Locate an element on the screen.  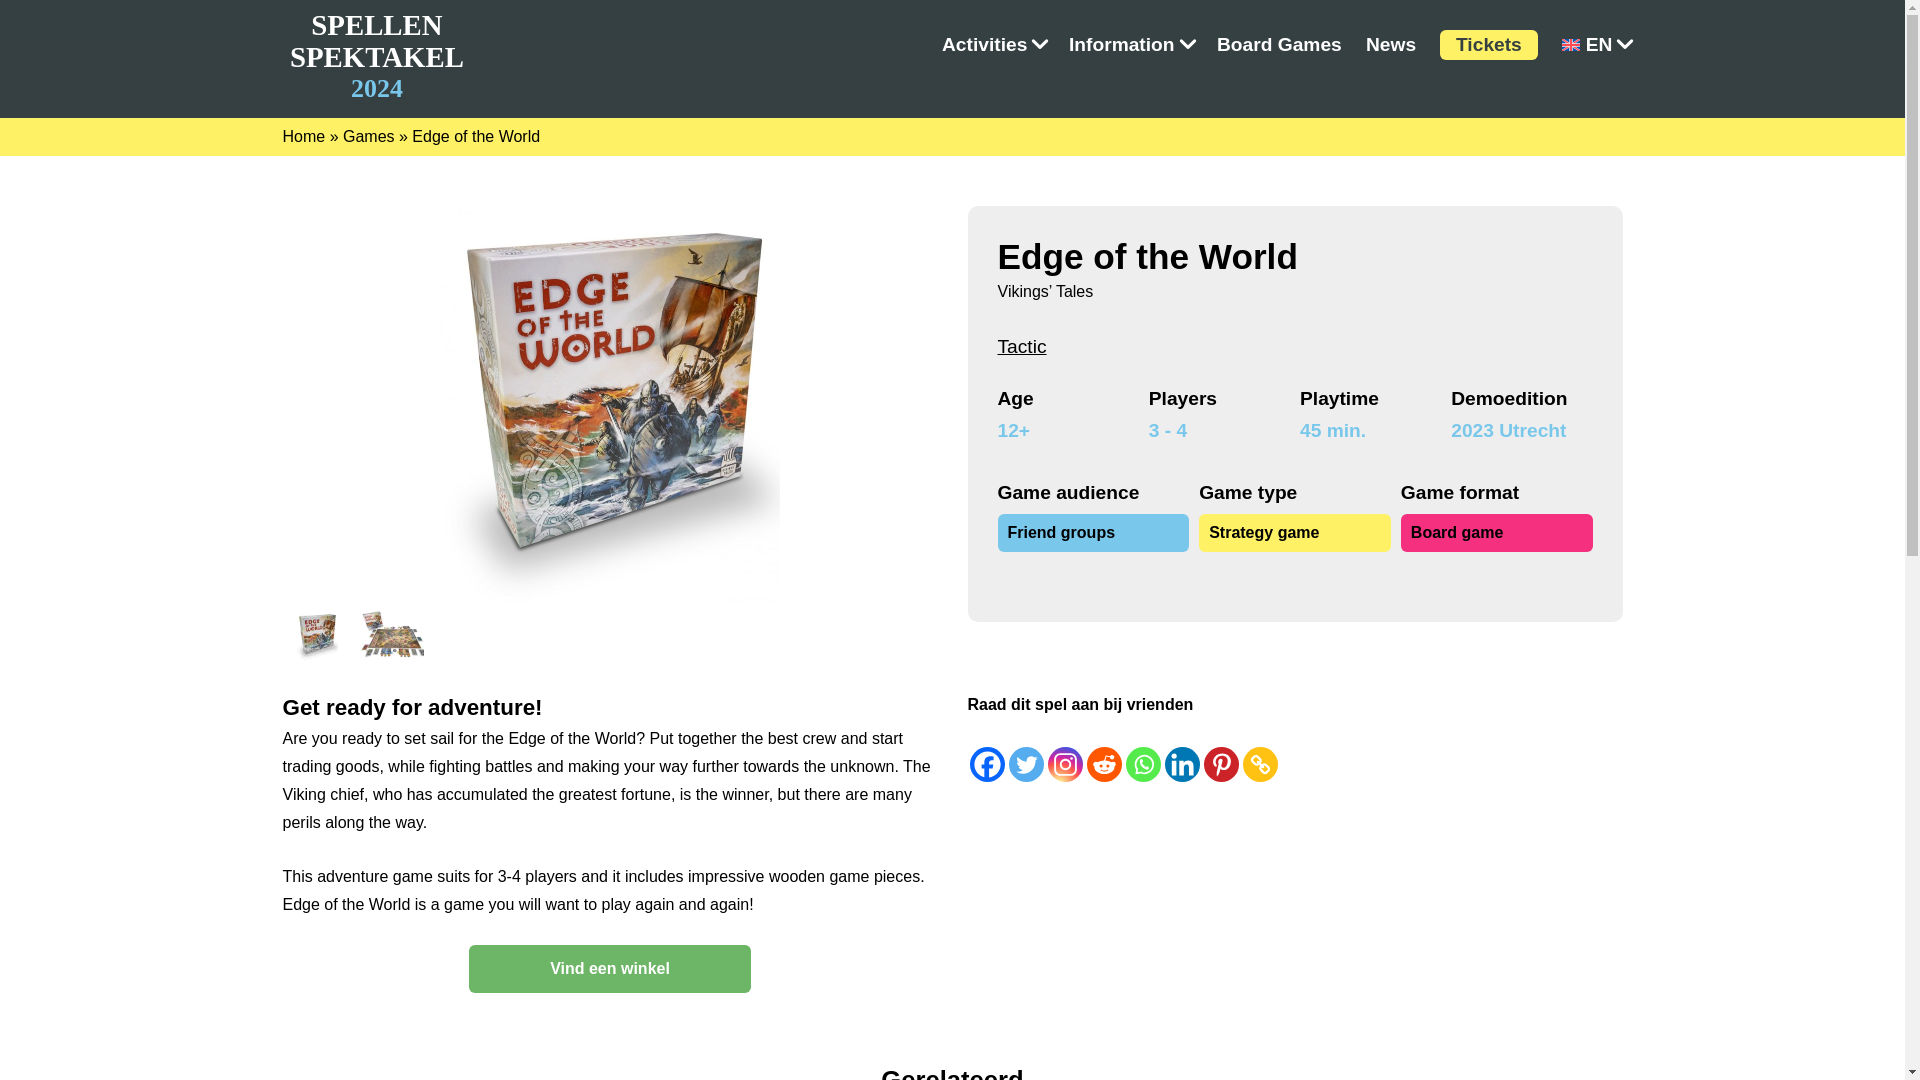
Instagram is located at coordinates (1122, 45).